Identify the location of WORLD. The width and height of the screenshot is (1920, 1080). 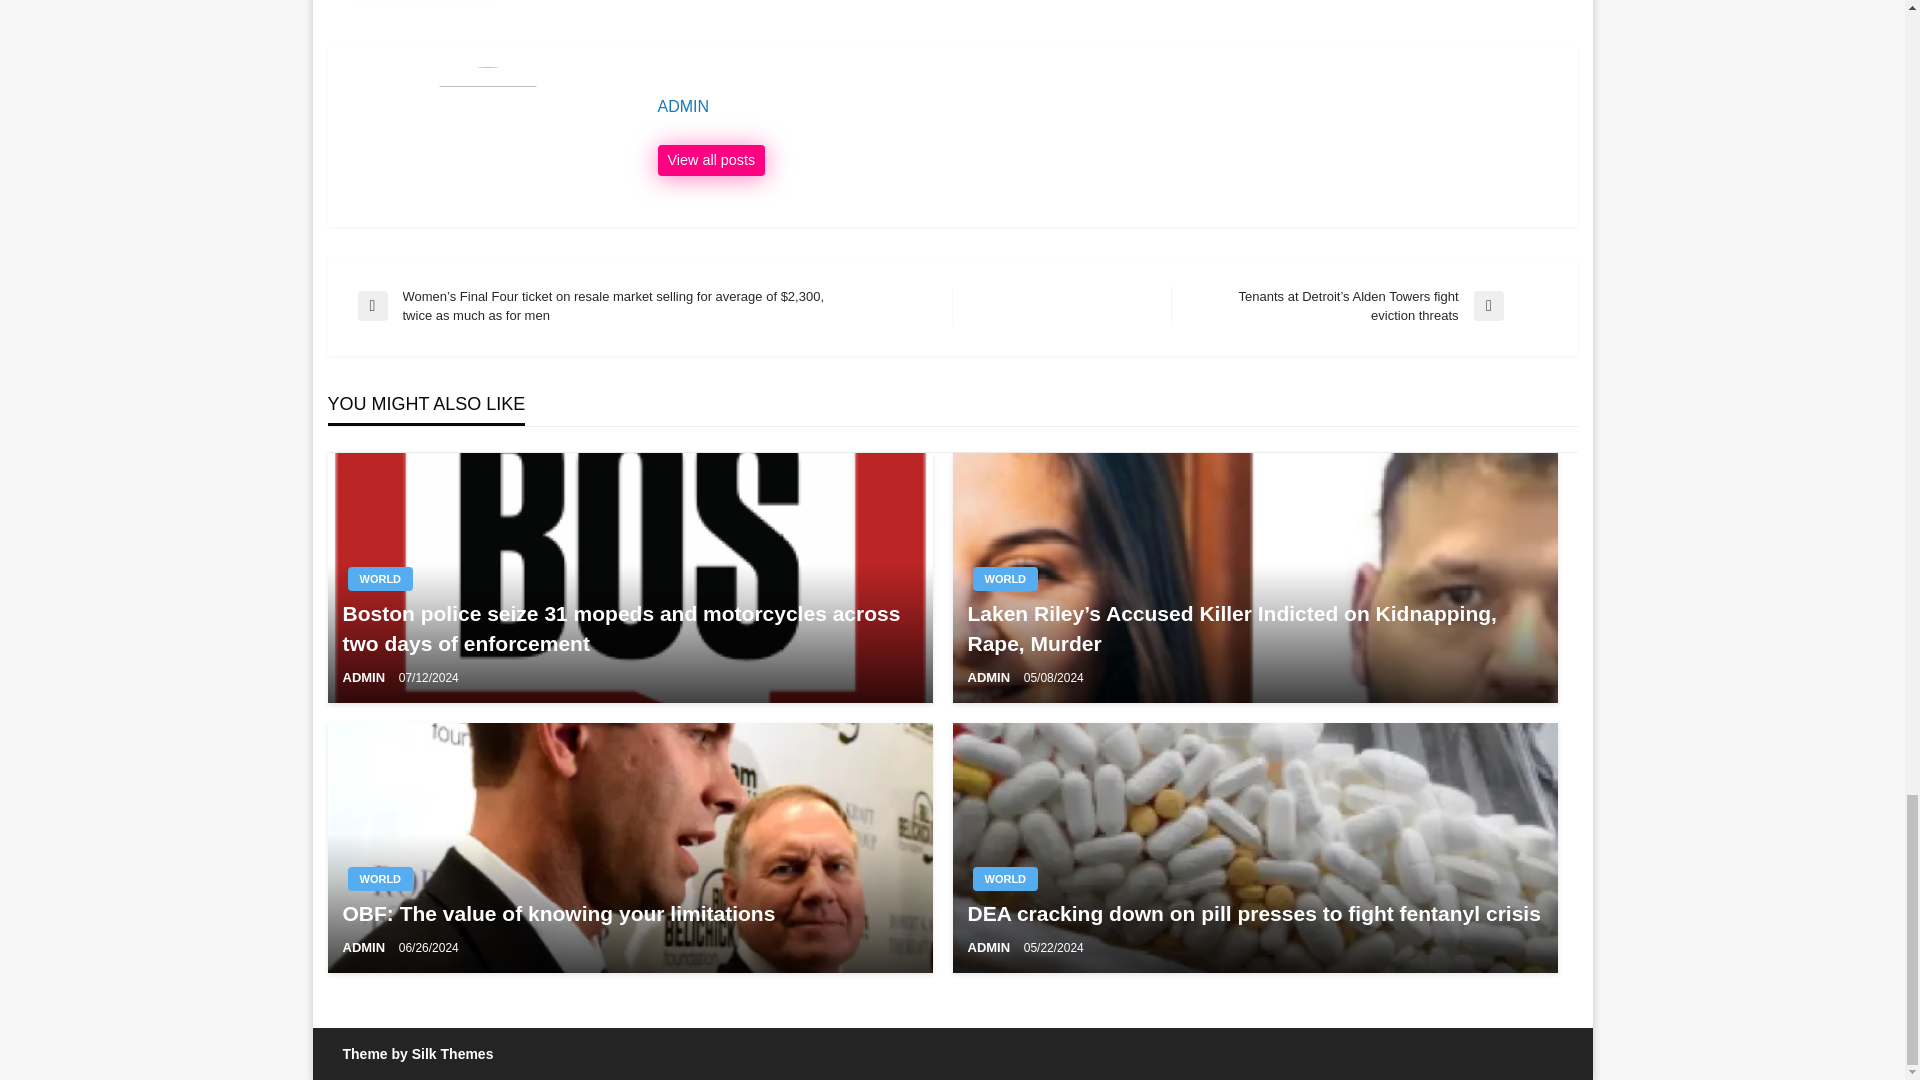
(380, 879).